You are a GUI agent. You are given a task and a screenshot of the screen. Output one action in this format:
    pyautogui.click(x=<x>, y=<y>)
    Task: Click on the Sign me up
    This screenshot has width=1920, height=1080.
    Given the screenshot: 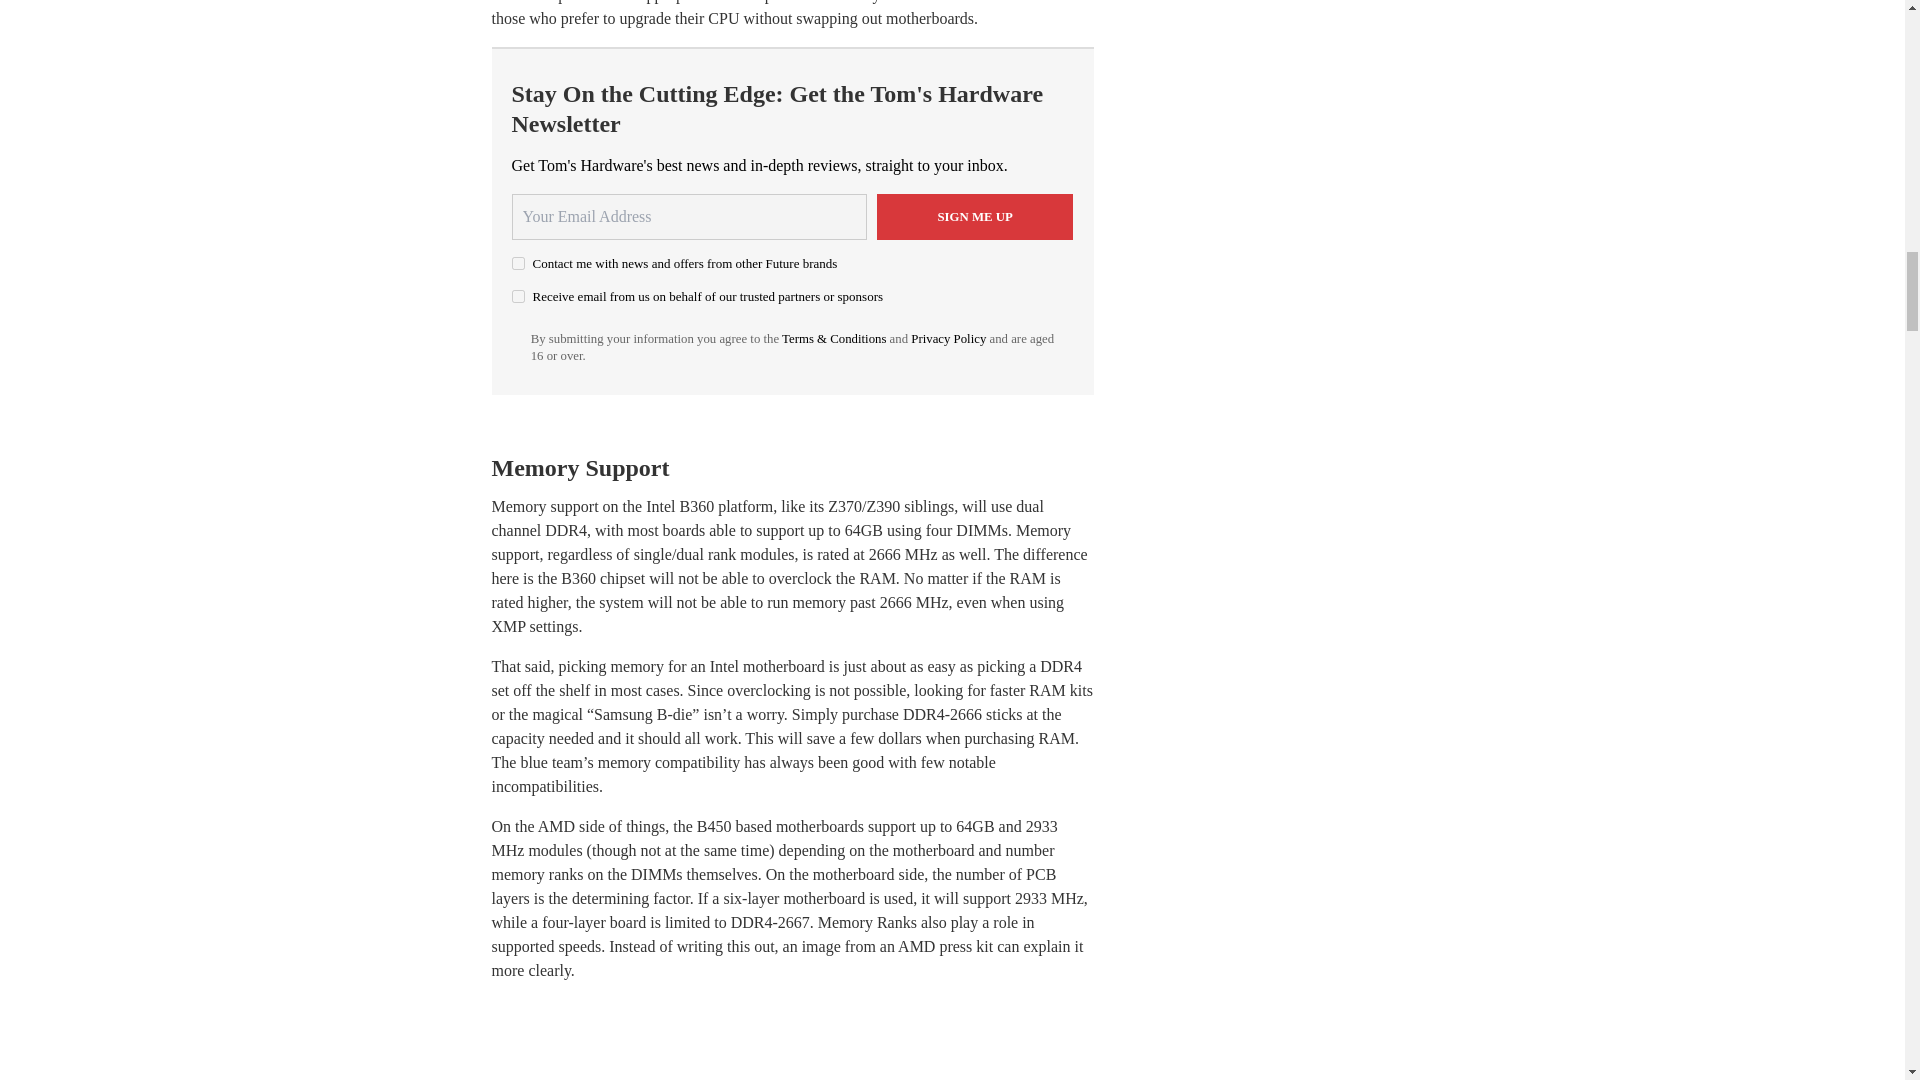 What is the action you would take?
    pyautogui.click(x=975, y=216)
    